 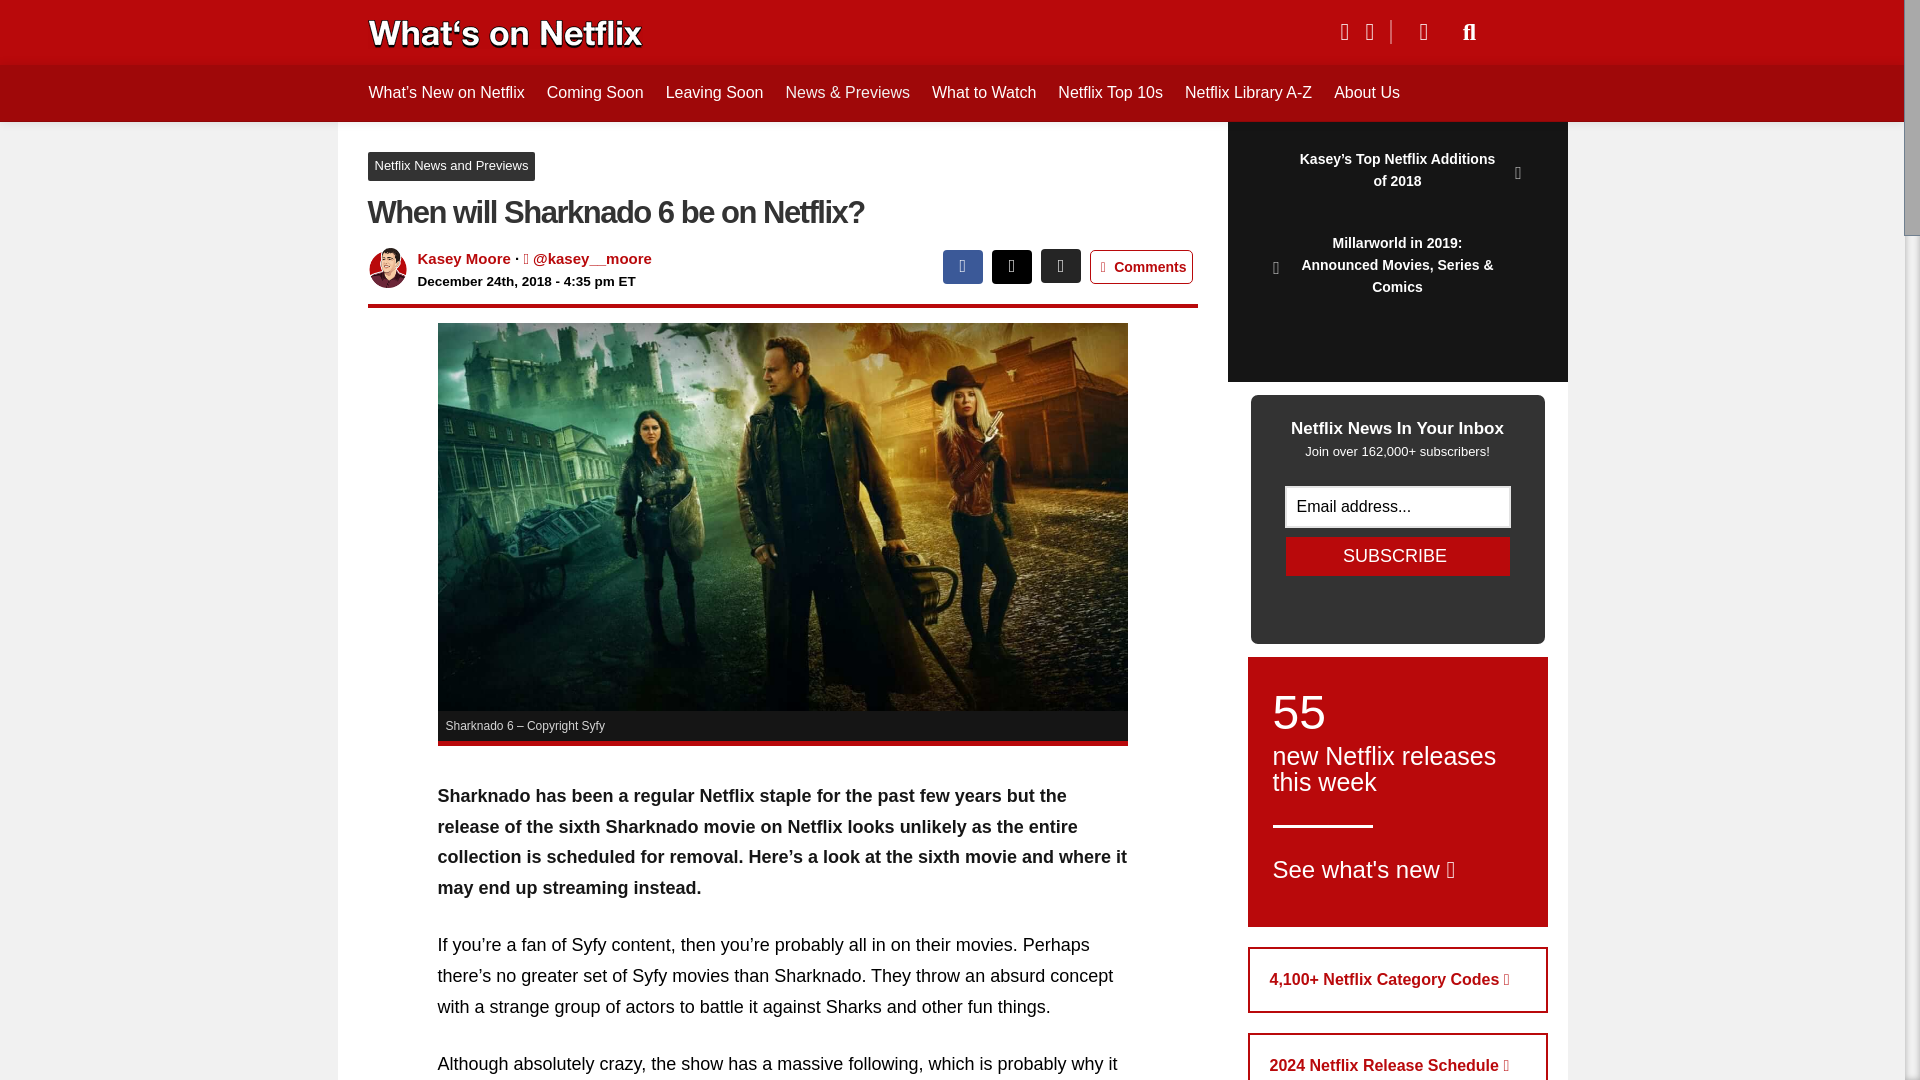 What do you see at coordinates (452, 166) in the screenshot?
I see `About Us` at bounding box center [452, 166].